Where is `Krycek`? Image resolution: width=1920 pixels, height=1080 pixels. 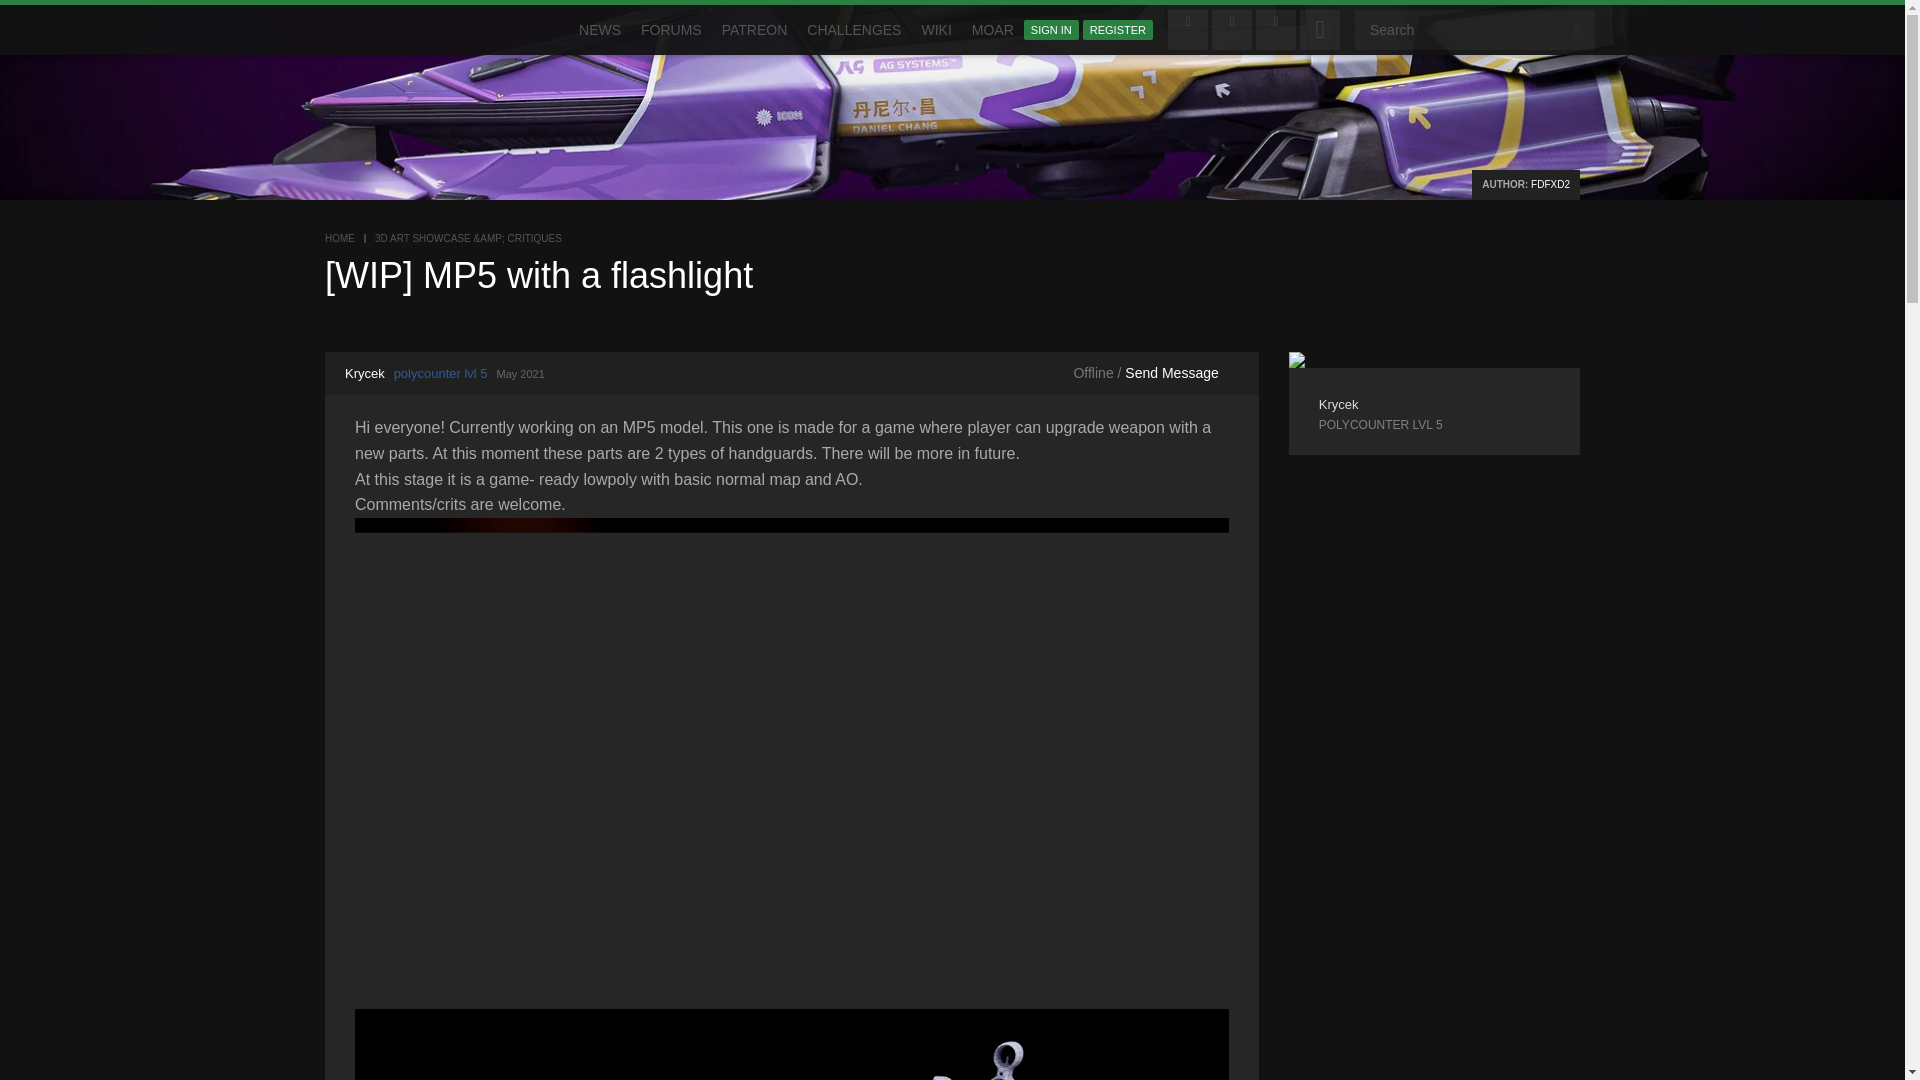
Krycek is located at coordinates (365, 374).